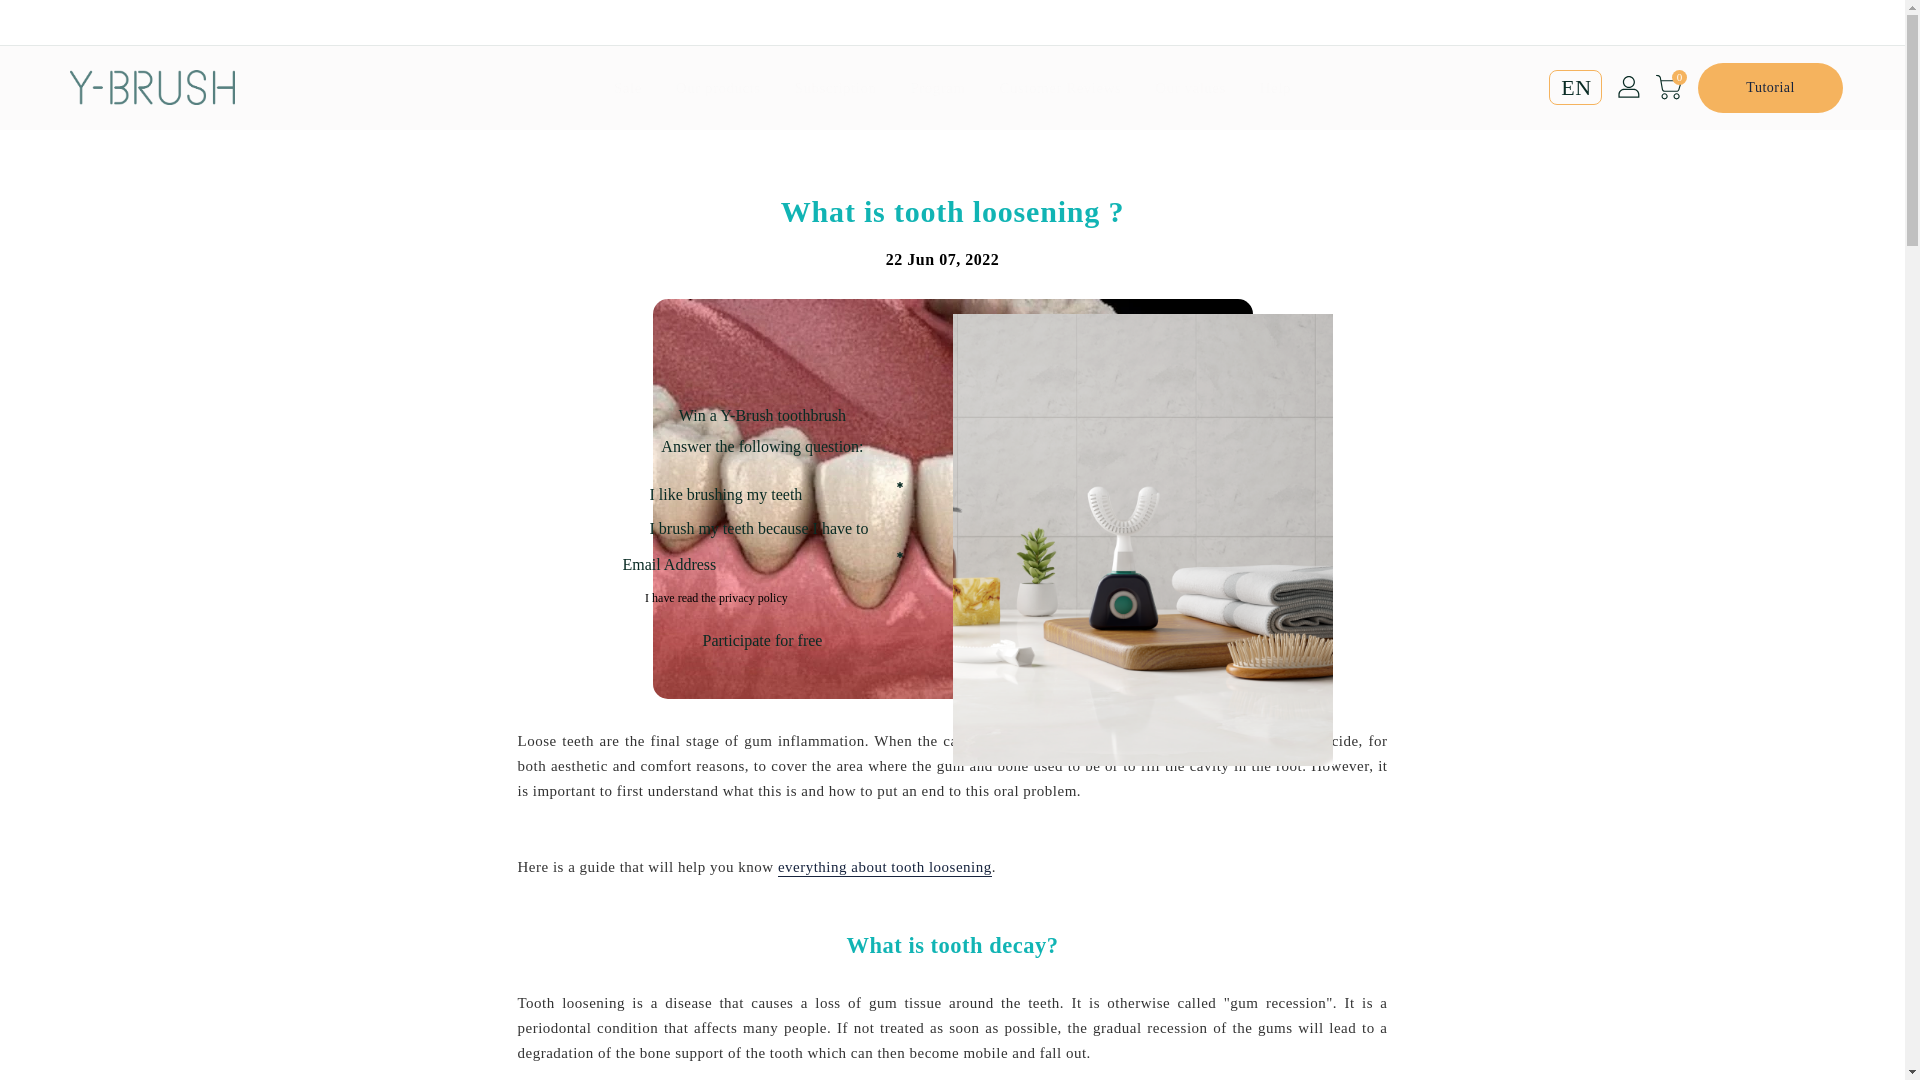 This screenshot has width=1920, height=1080. Describe the element at coordinates (628, 88) in the screenshot. I see `Sale` at that location.